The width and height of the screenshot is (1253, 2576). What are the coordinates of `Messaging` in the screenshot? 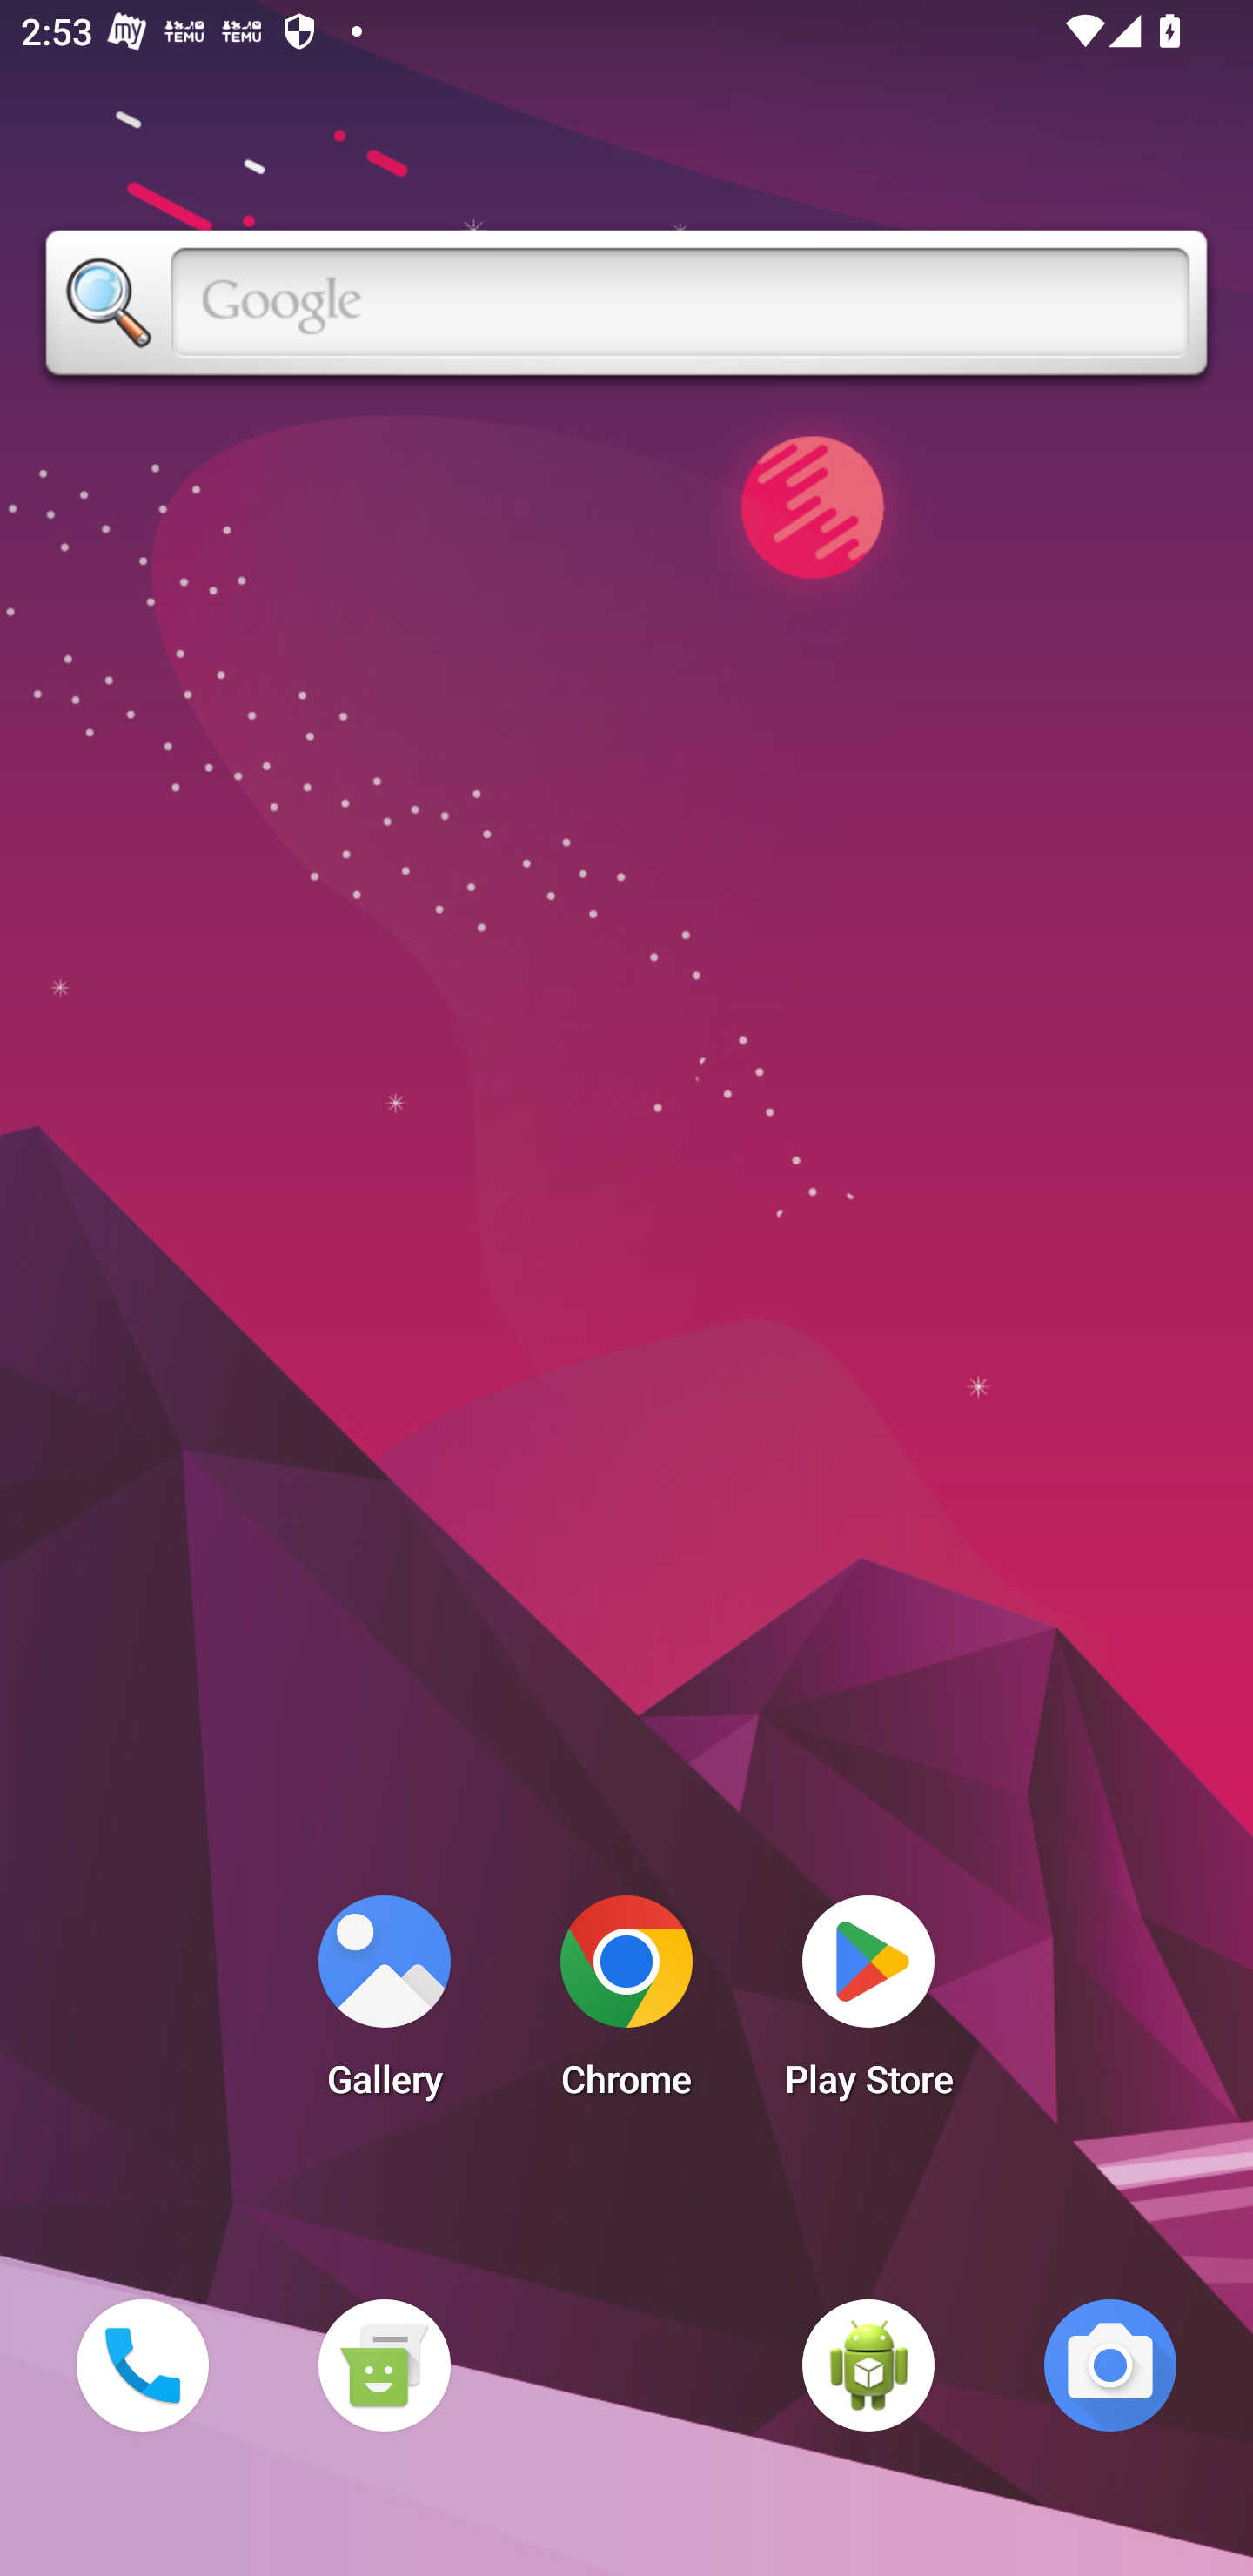 It's located at (384, 2365).